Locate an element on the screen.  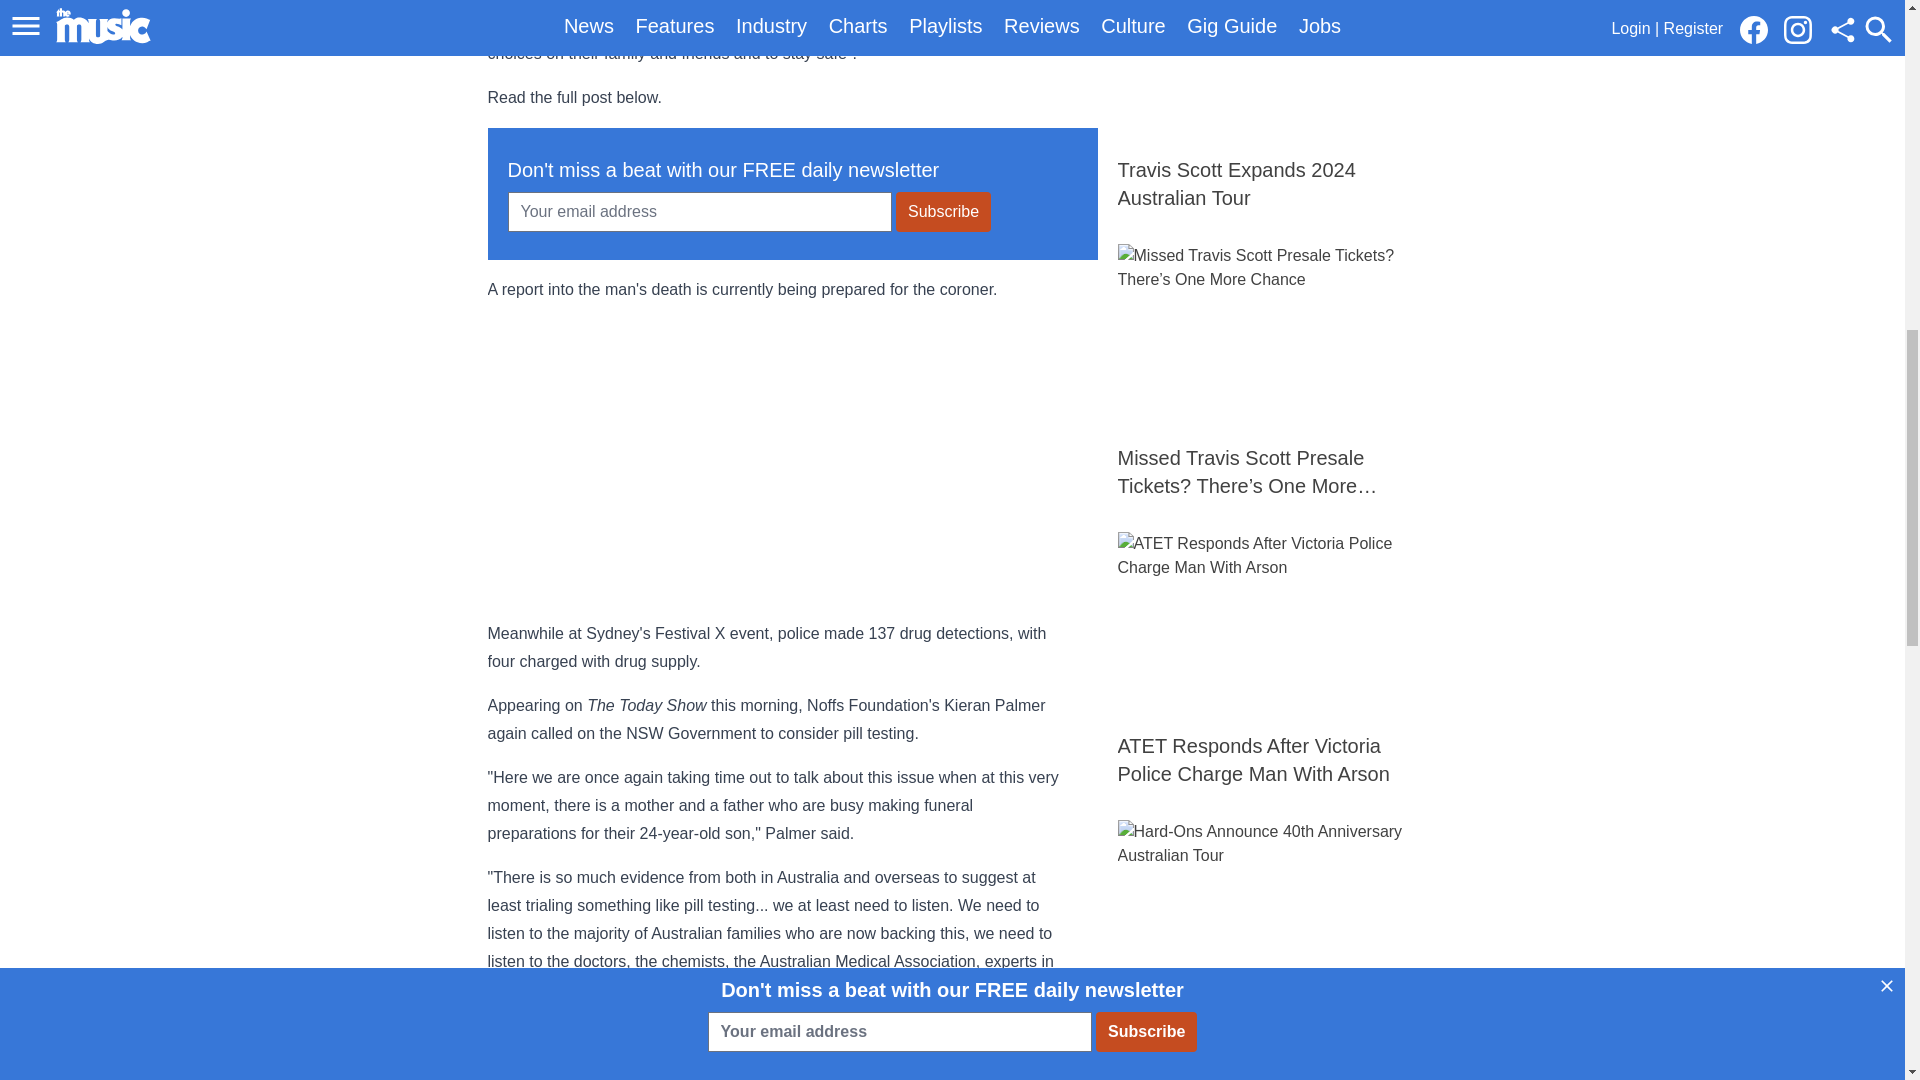
Hard-Ons Announce 40th Anniversary Australian Tour is located at coordinates (1268, 947).